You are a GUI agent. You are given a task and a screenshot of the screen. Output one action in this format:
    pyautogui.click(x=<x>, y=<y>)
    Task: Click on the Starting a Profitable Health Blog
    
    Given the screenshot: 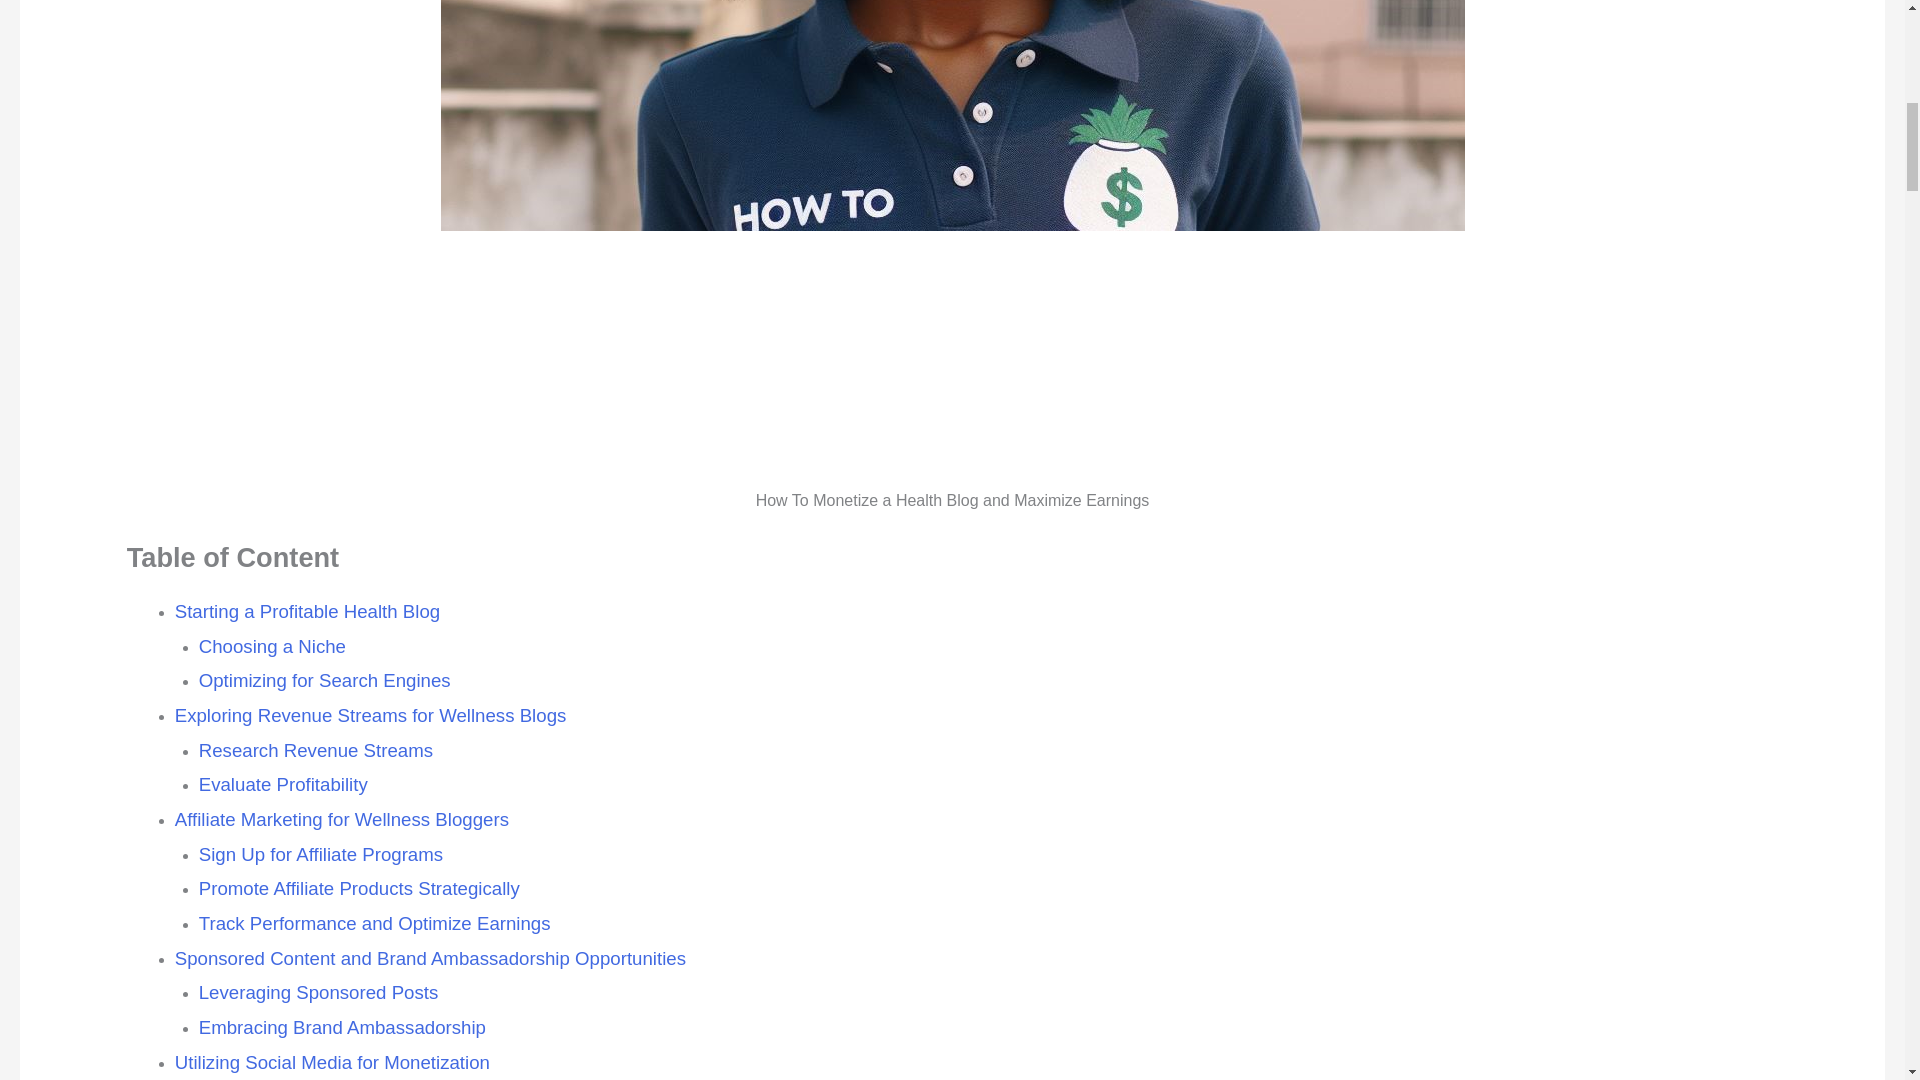 What is the action you would take?
    pyautogui.click(x=308, y=612)
    